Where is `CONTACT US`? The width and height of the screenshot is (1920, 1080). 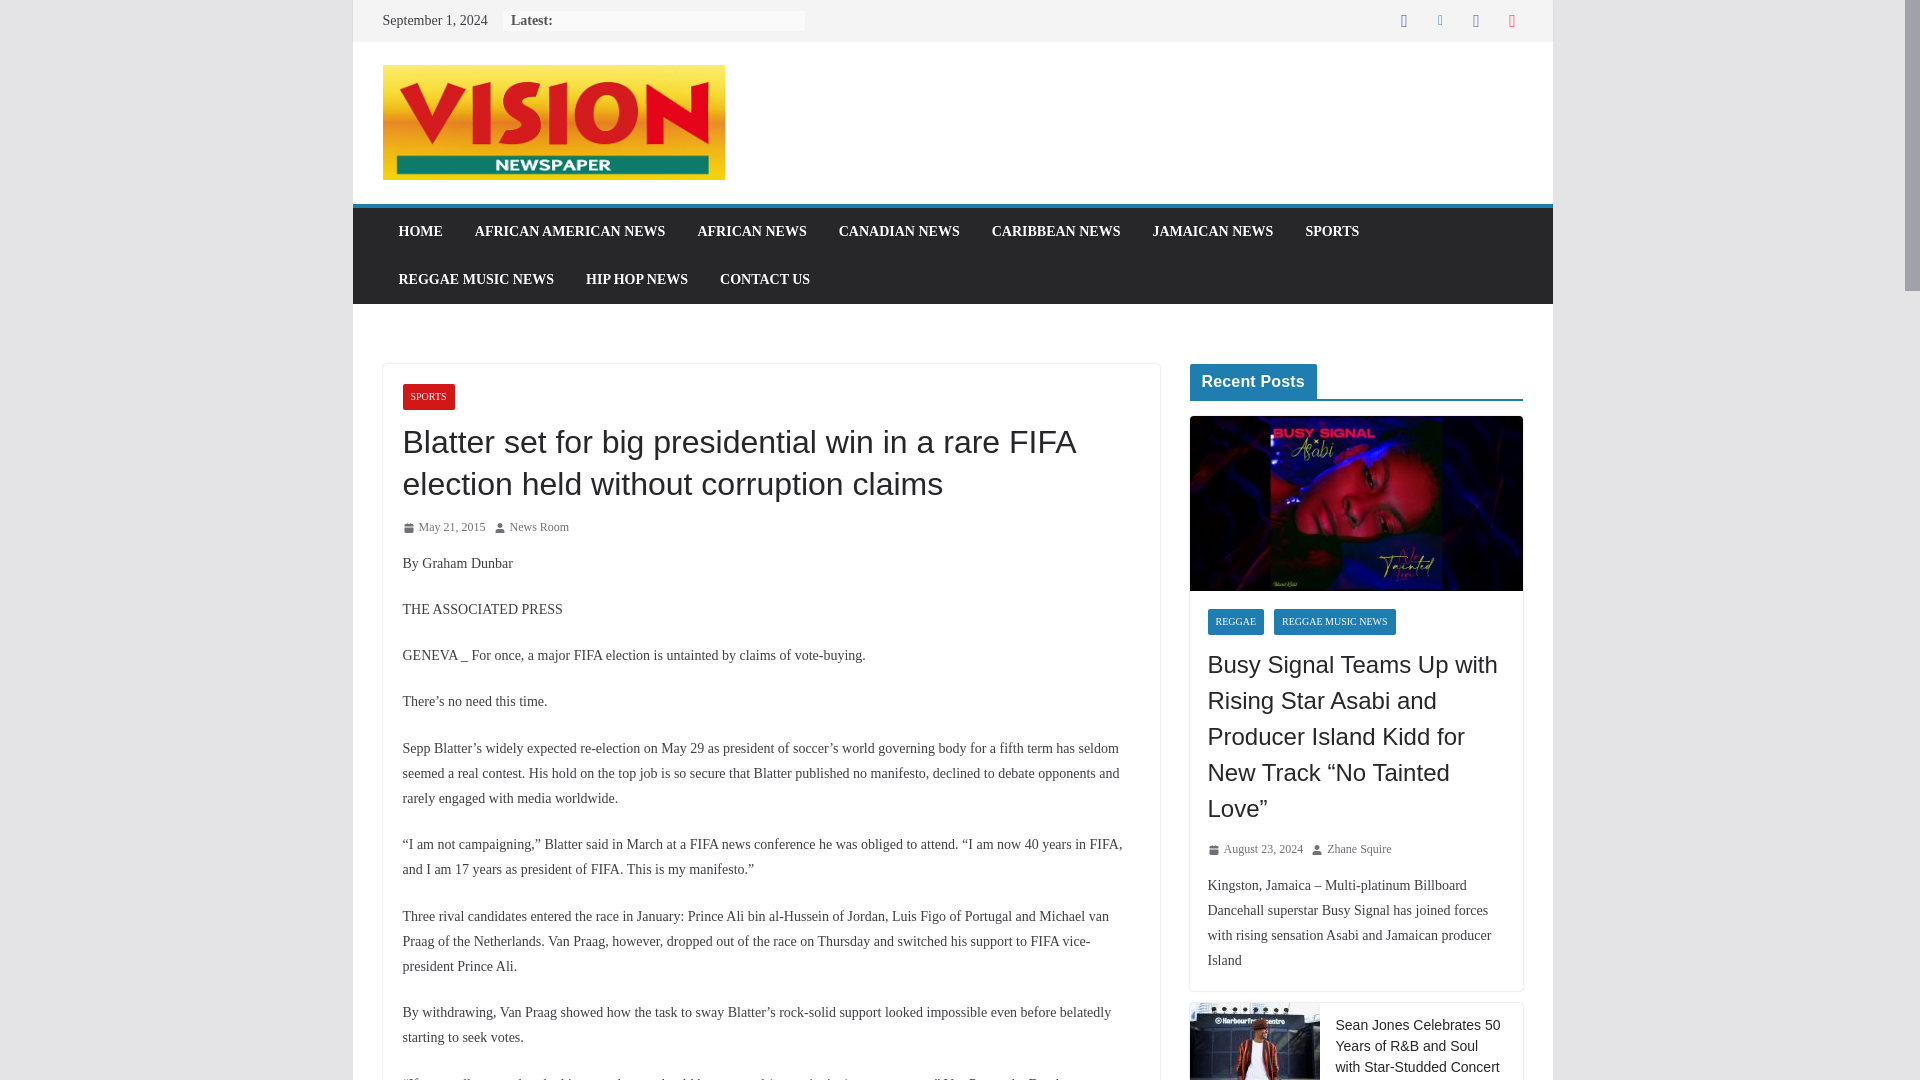
CONTACT US is located at coordinates (765, 279).